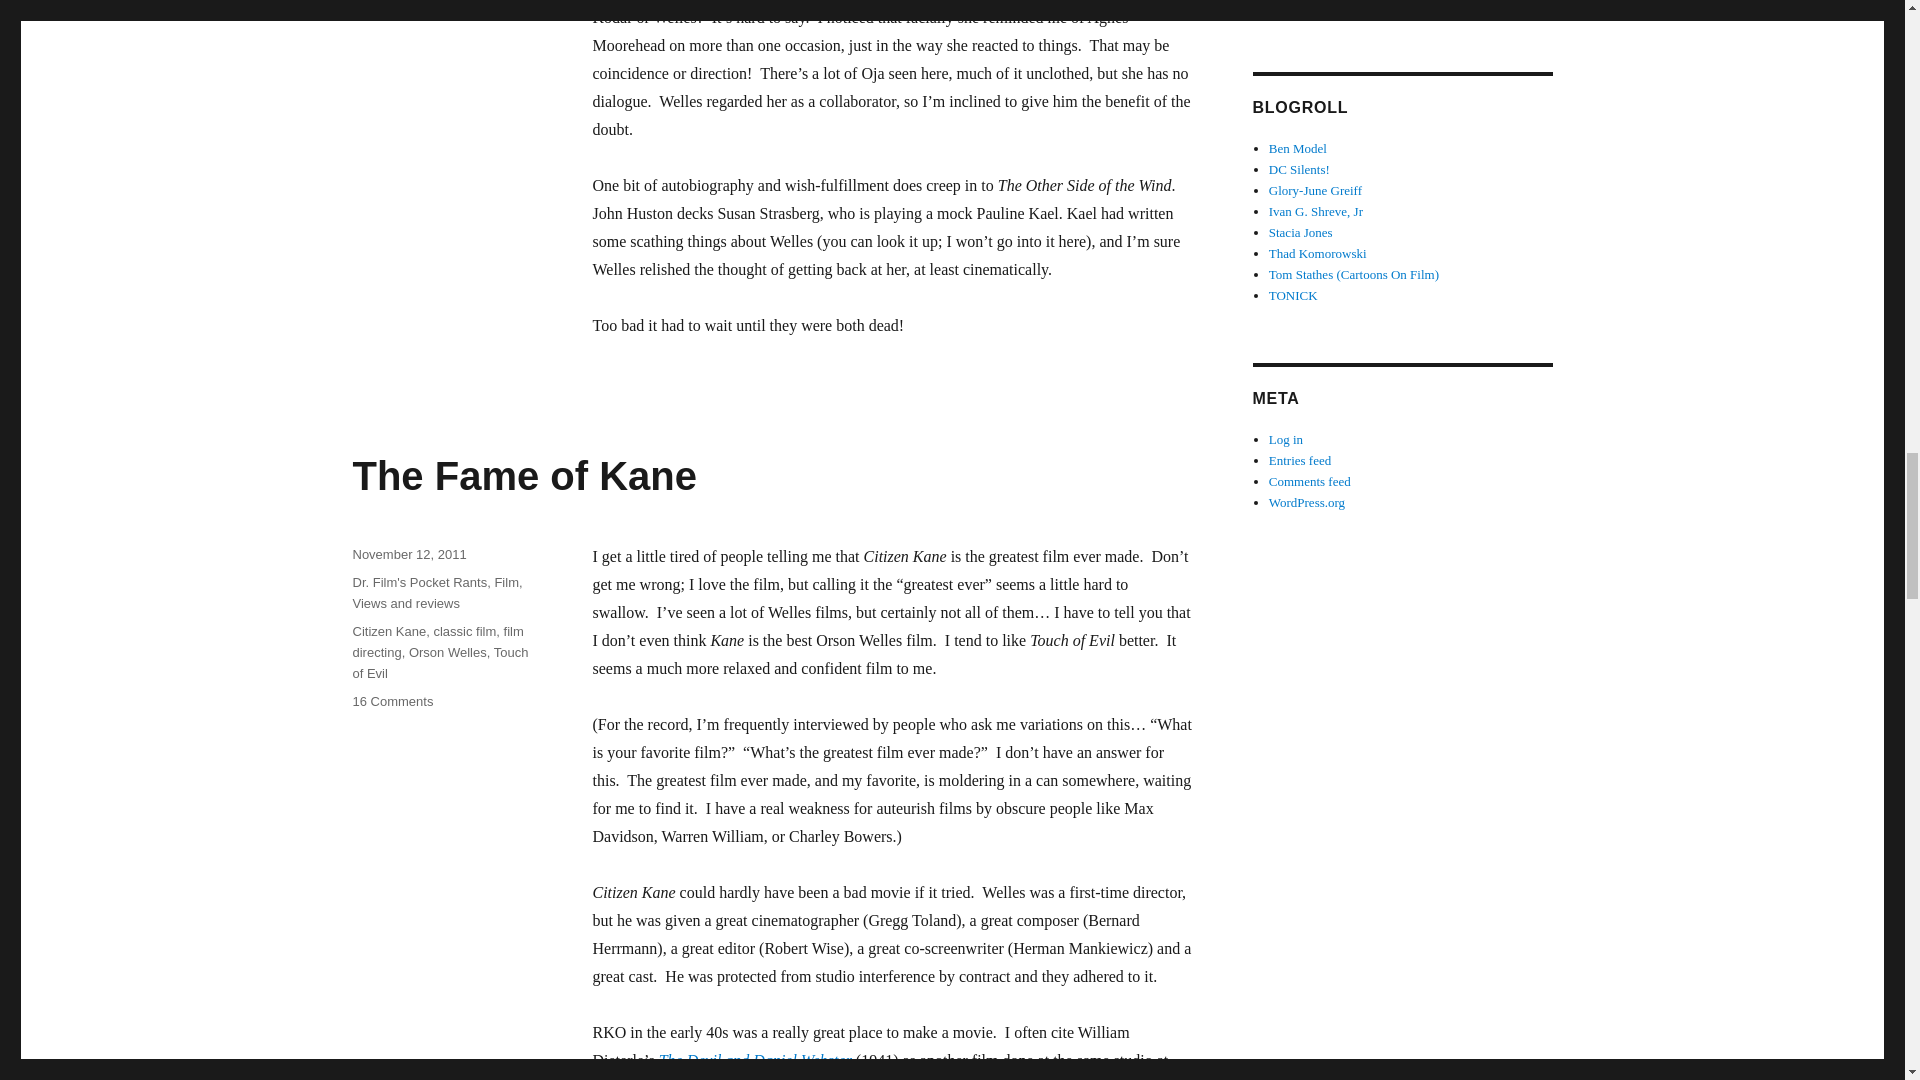 Image resolution: width=1920 pixels, height=1080 pixels. Describe the element at coordinates (388, 632) in the screenshot. I see `Citizen Kane` at that location.